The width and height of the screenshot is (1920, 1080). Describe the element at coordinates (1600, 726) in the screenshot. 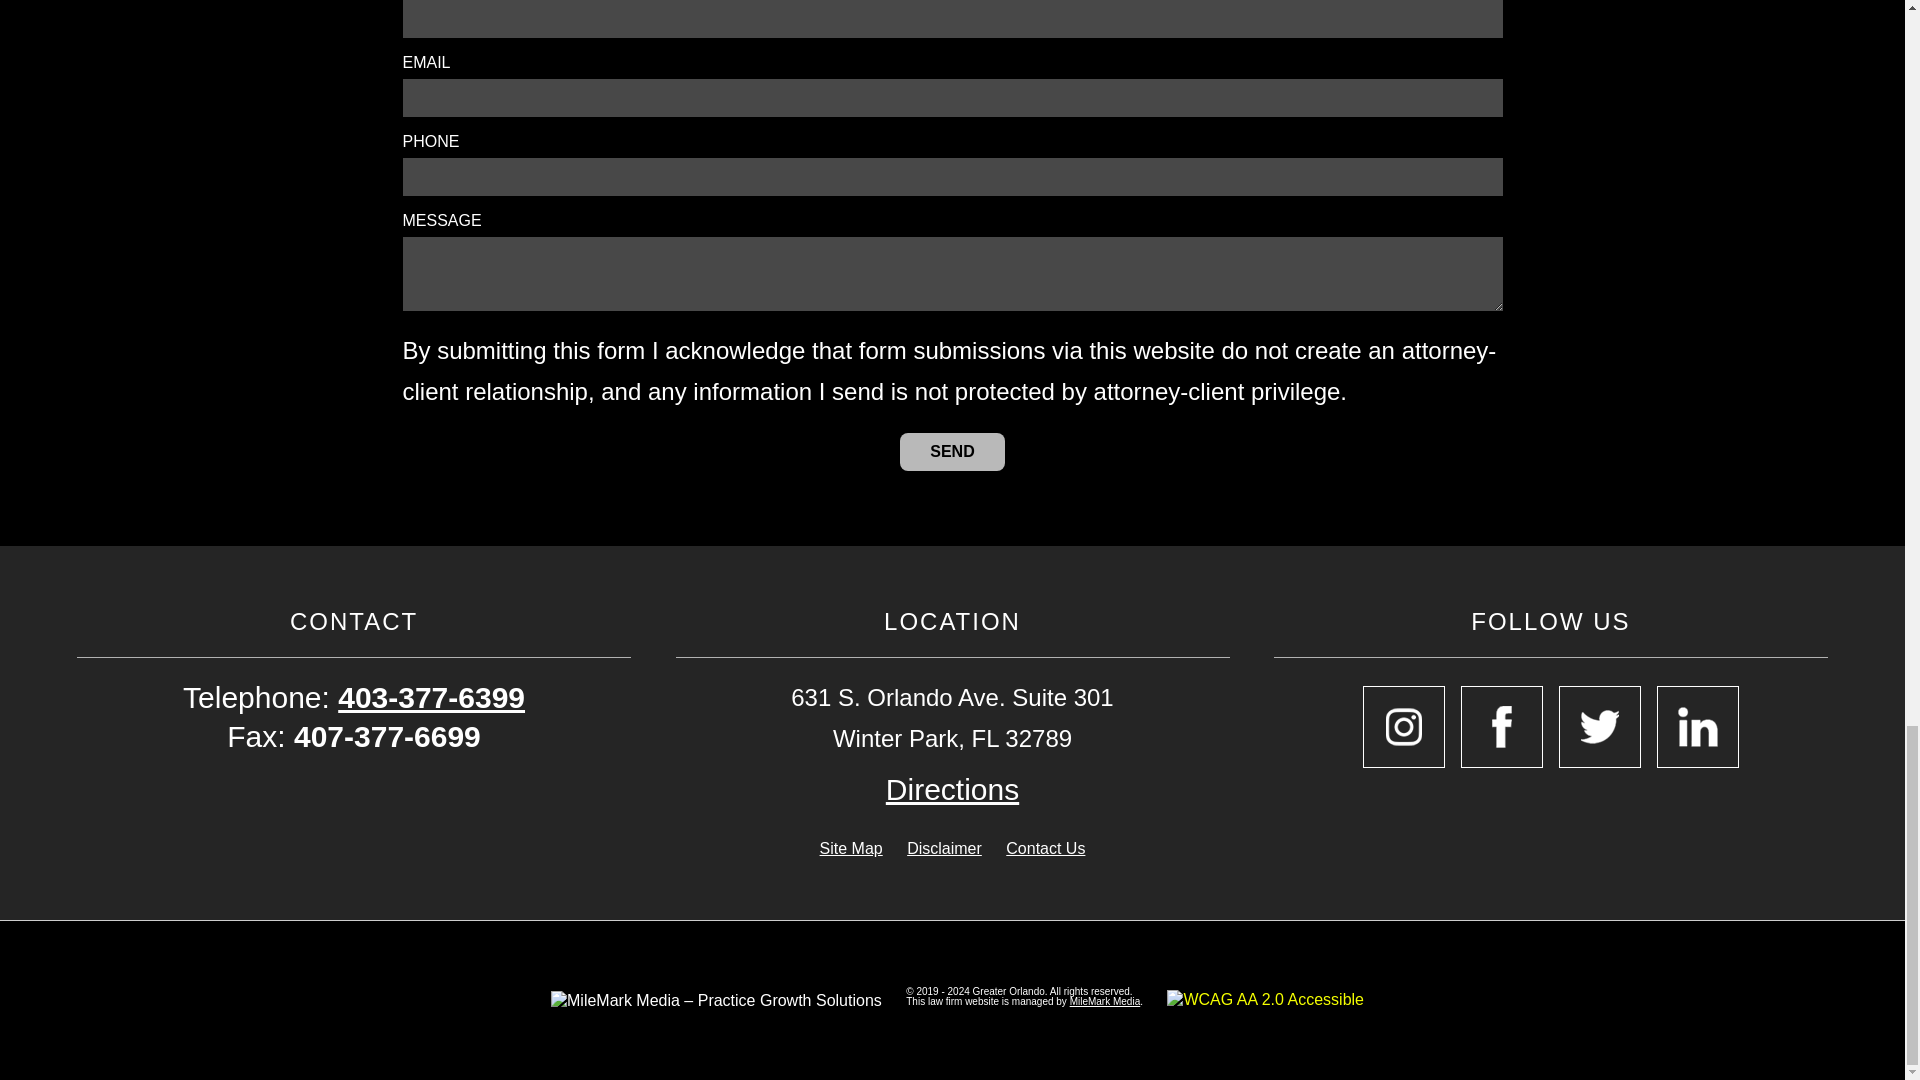

I see `Open Twitter in a New Window` at that location.